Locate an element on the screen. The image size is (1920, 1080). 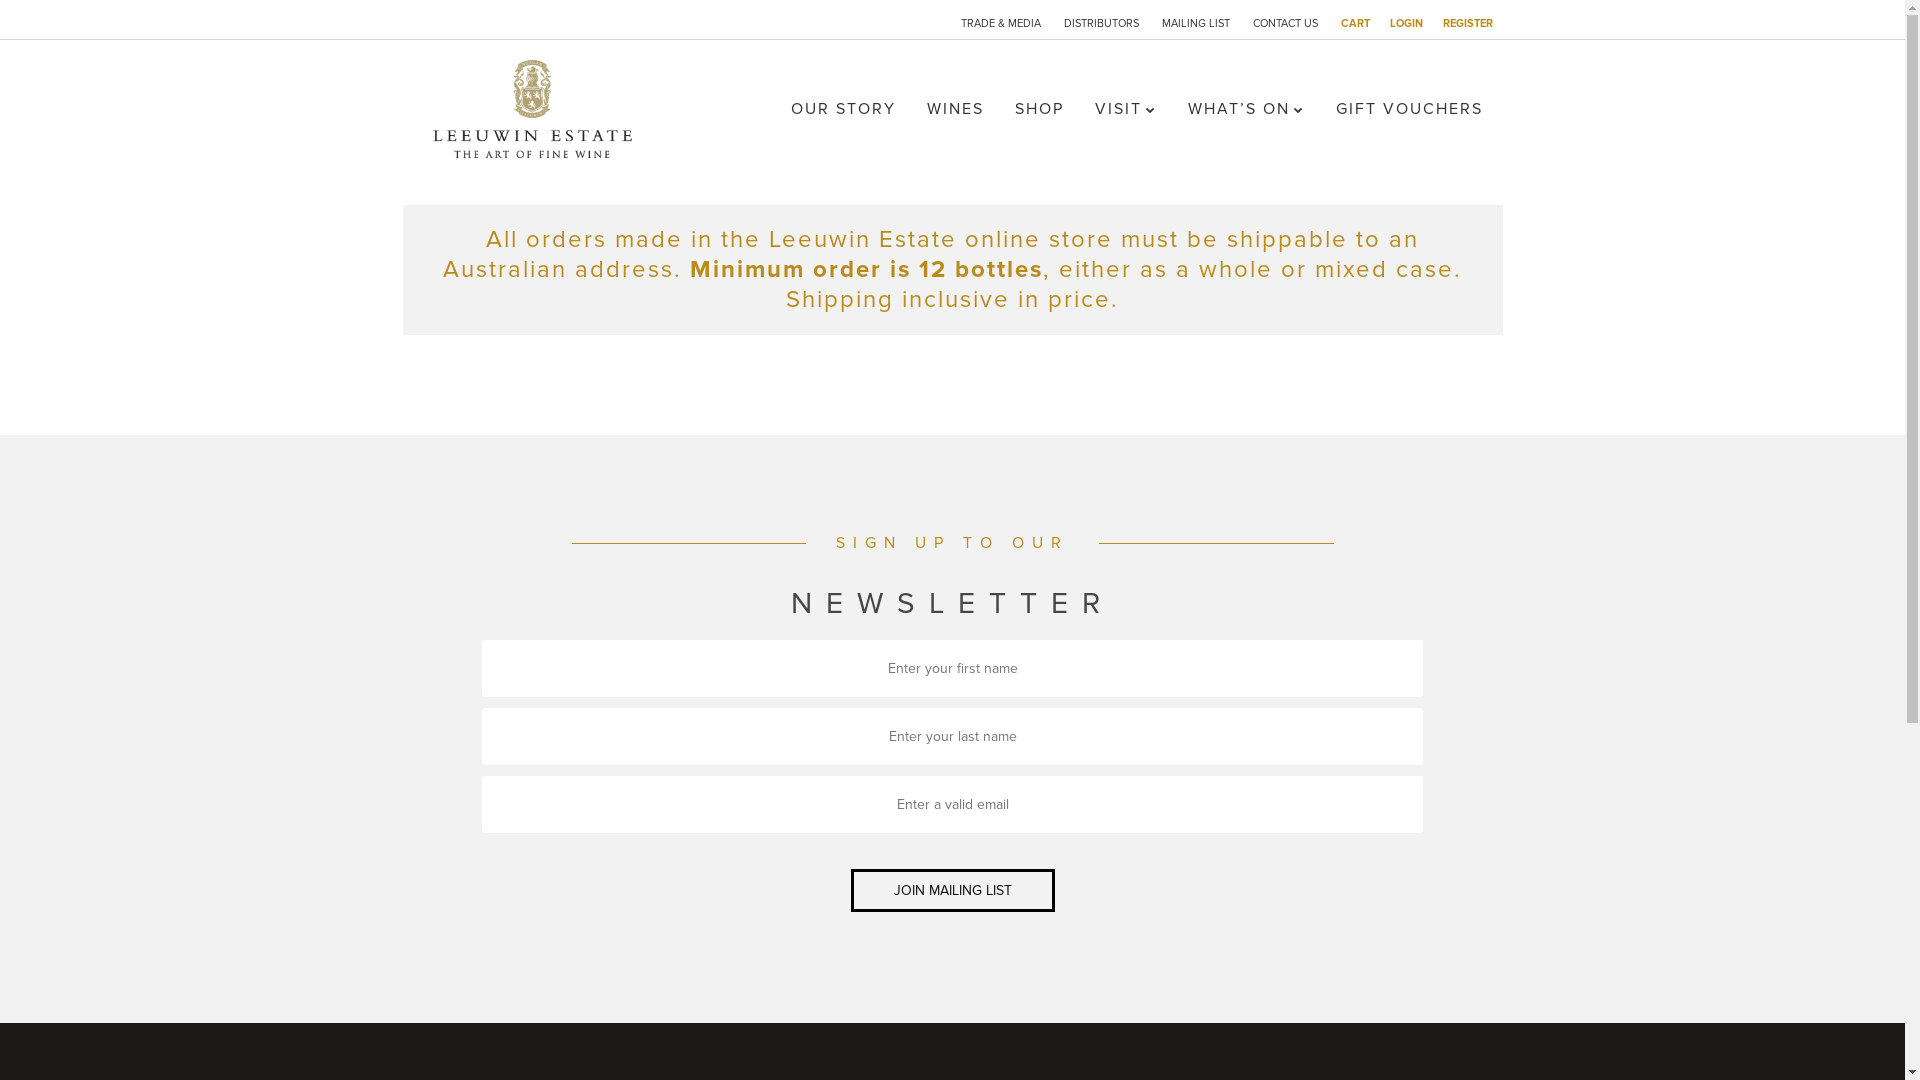
WINES is located at coordinates (955, 109).